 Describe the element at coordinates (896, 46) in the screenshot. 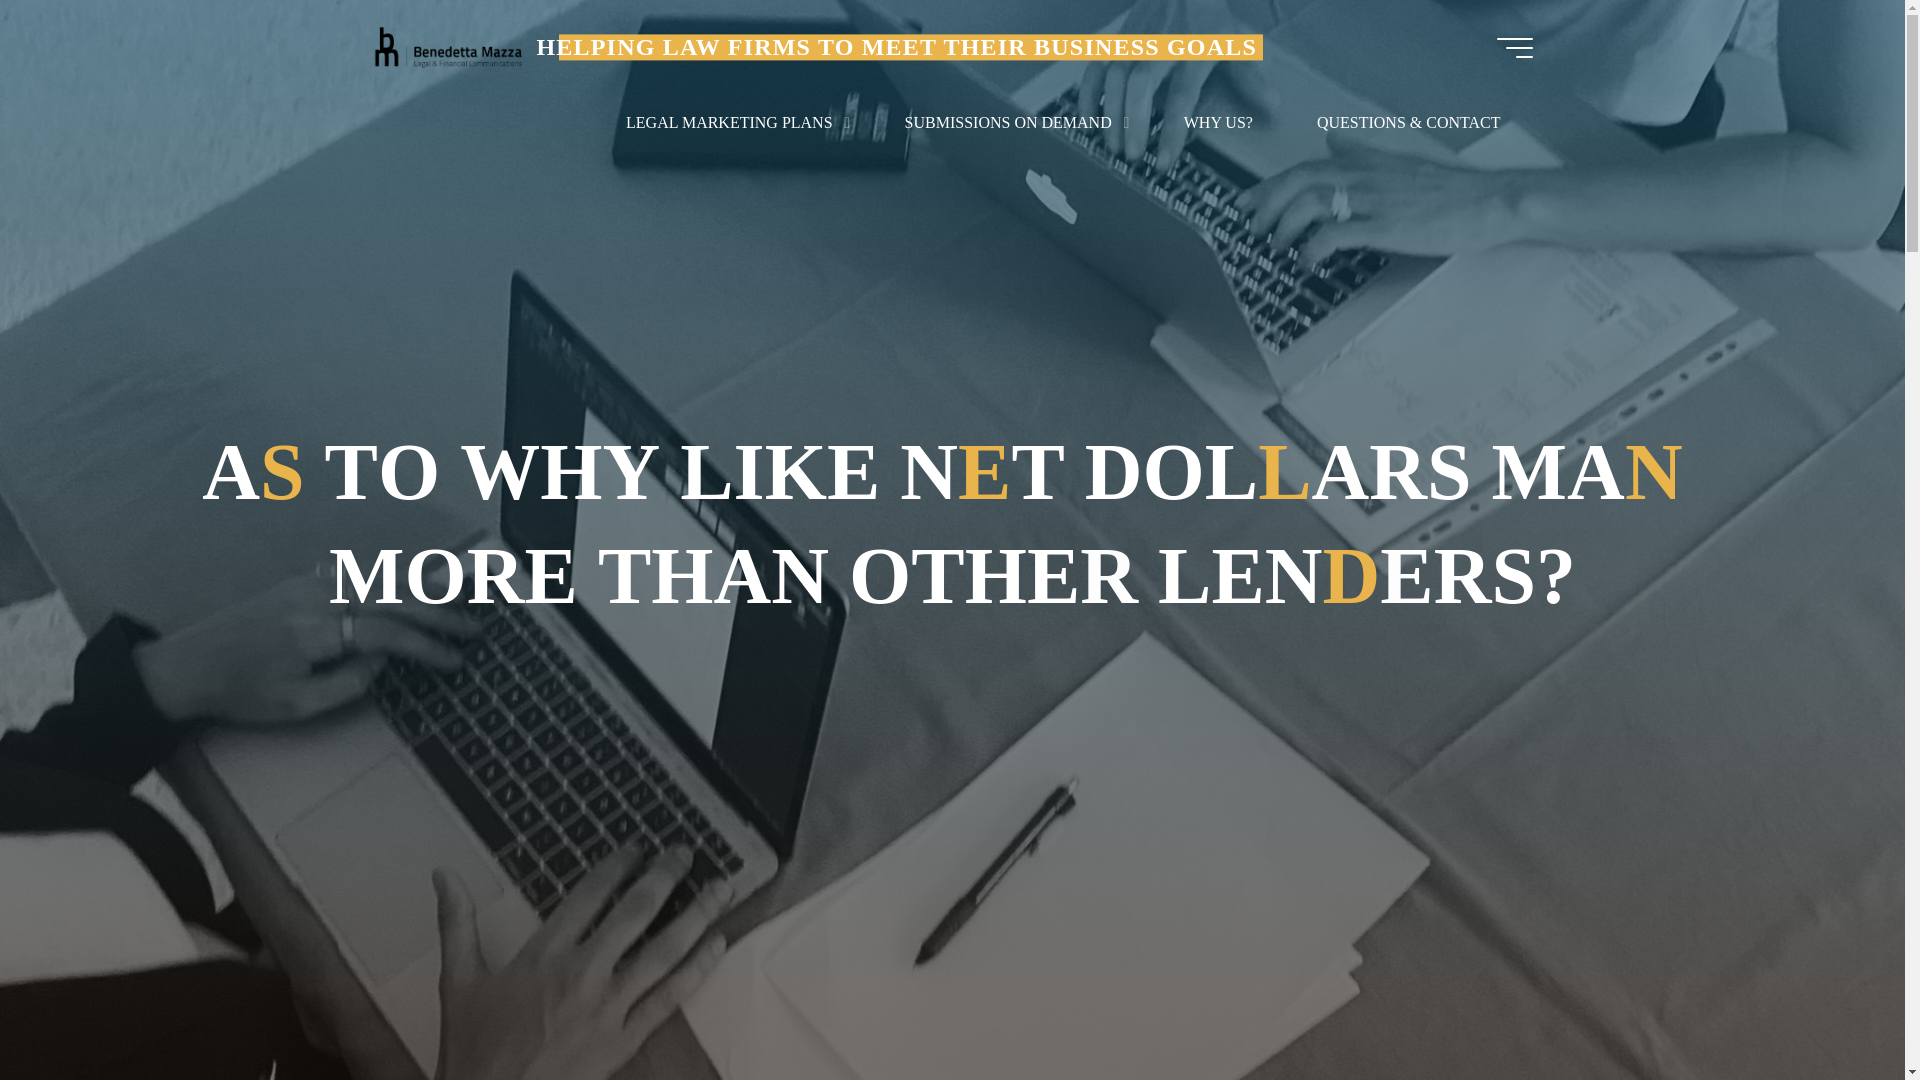

I see `HELPING LAW FIRMS TO MEET THEIR BUSINESS GOALS` at that location.